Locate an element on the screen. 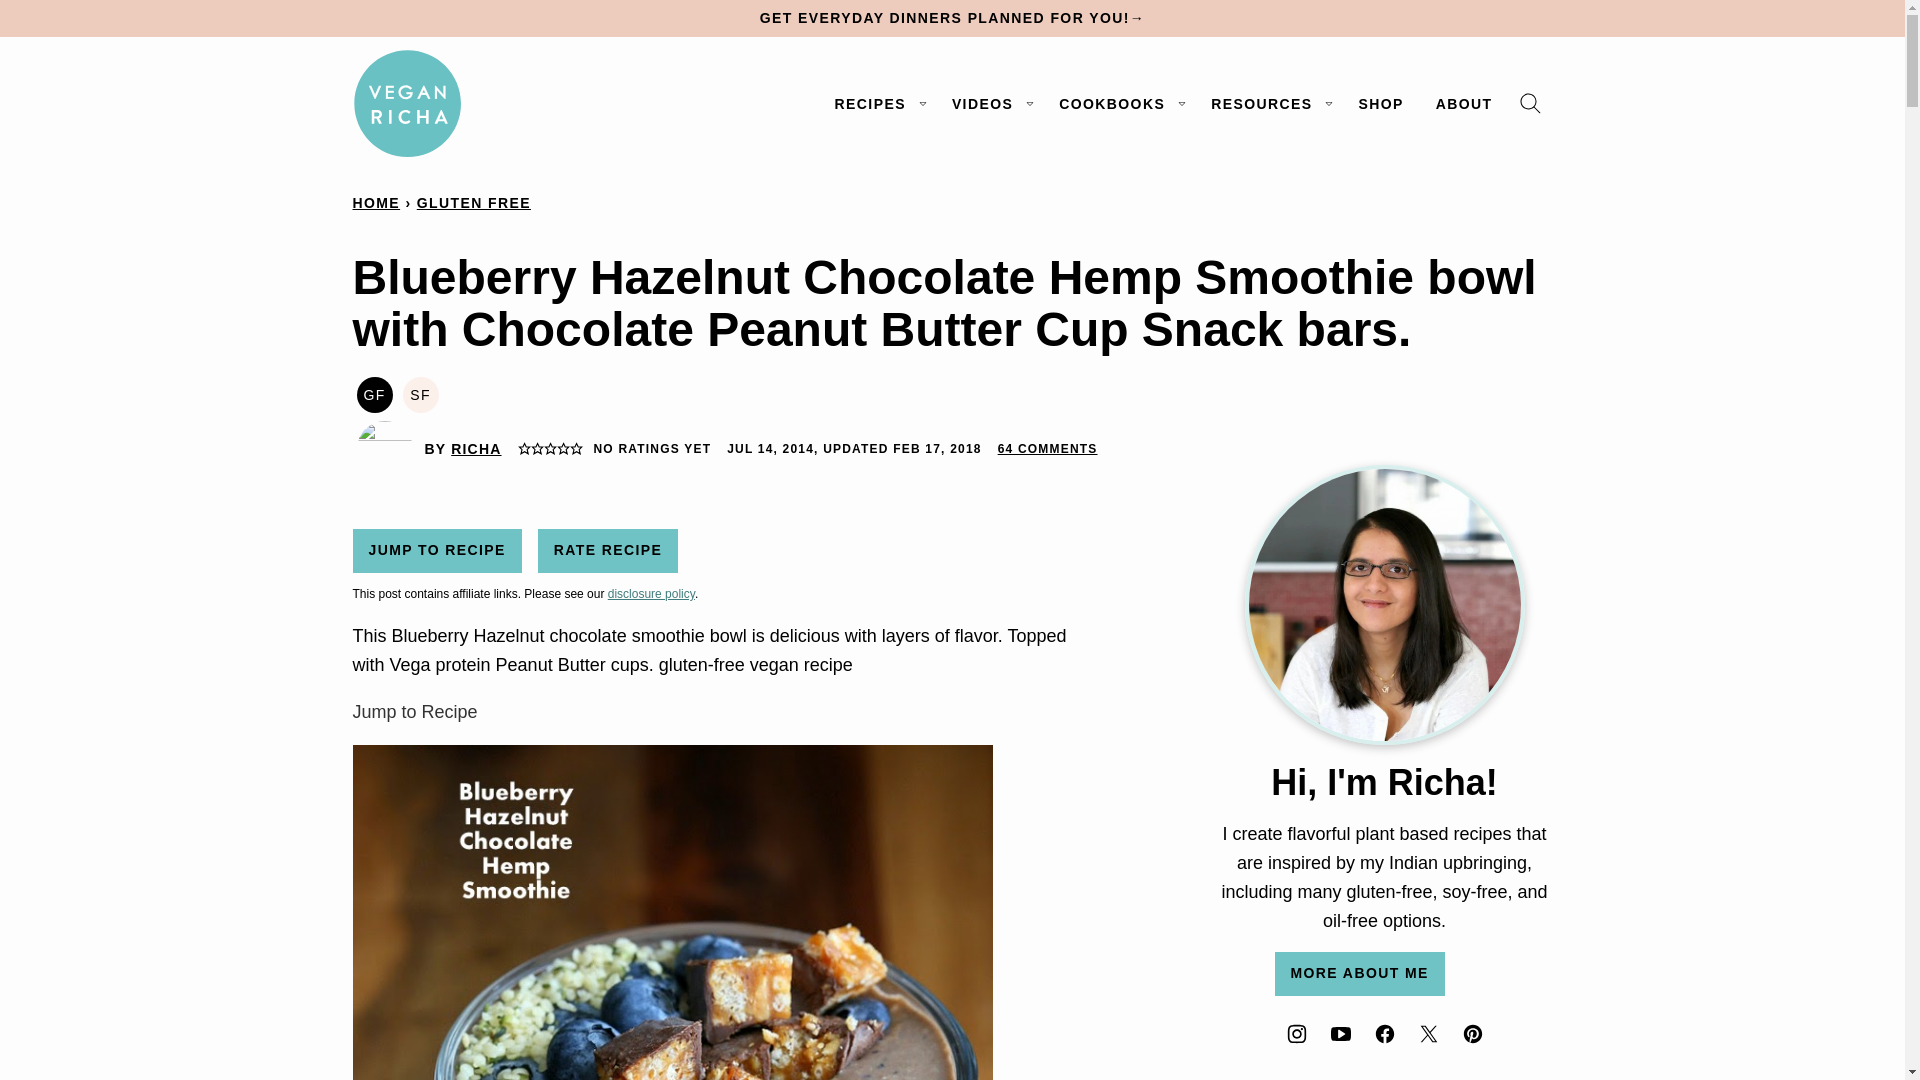 The height and width of the screenshot is (1080, 1920). ABOUT is located at coordinates (1464, 104).